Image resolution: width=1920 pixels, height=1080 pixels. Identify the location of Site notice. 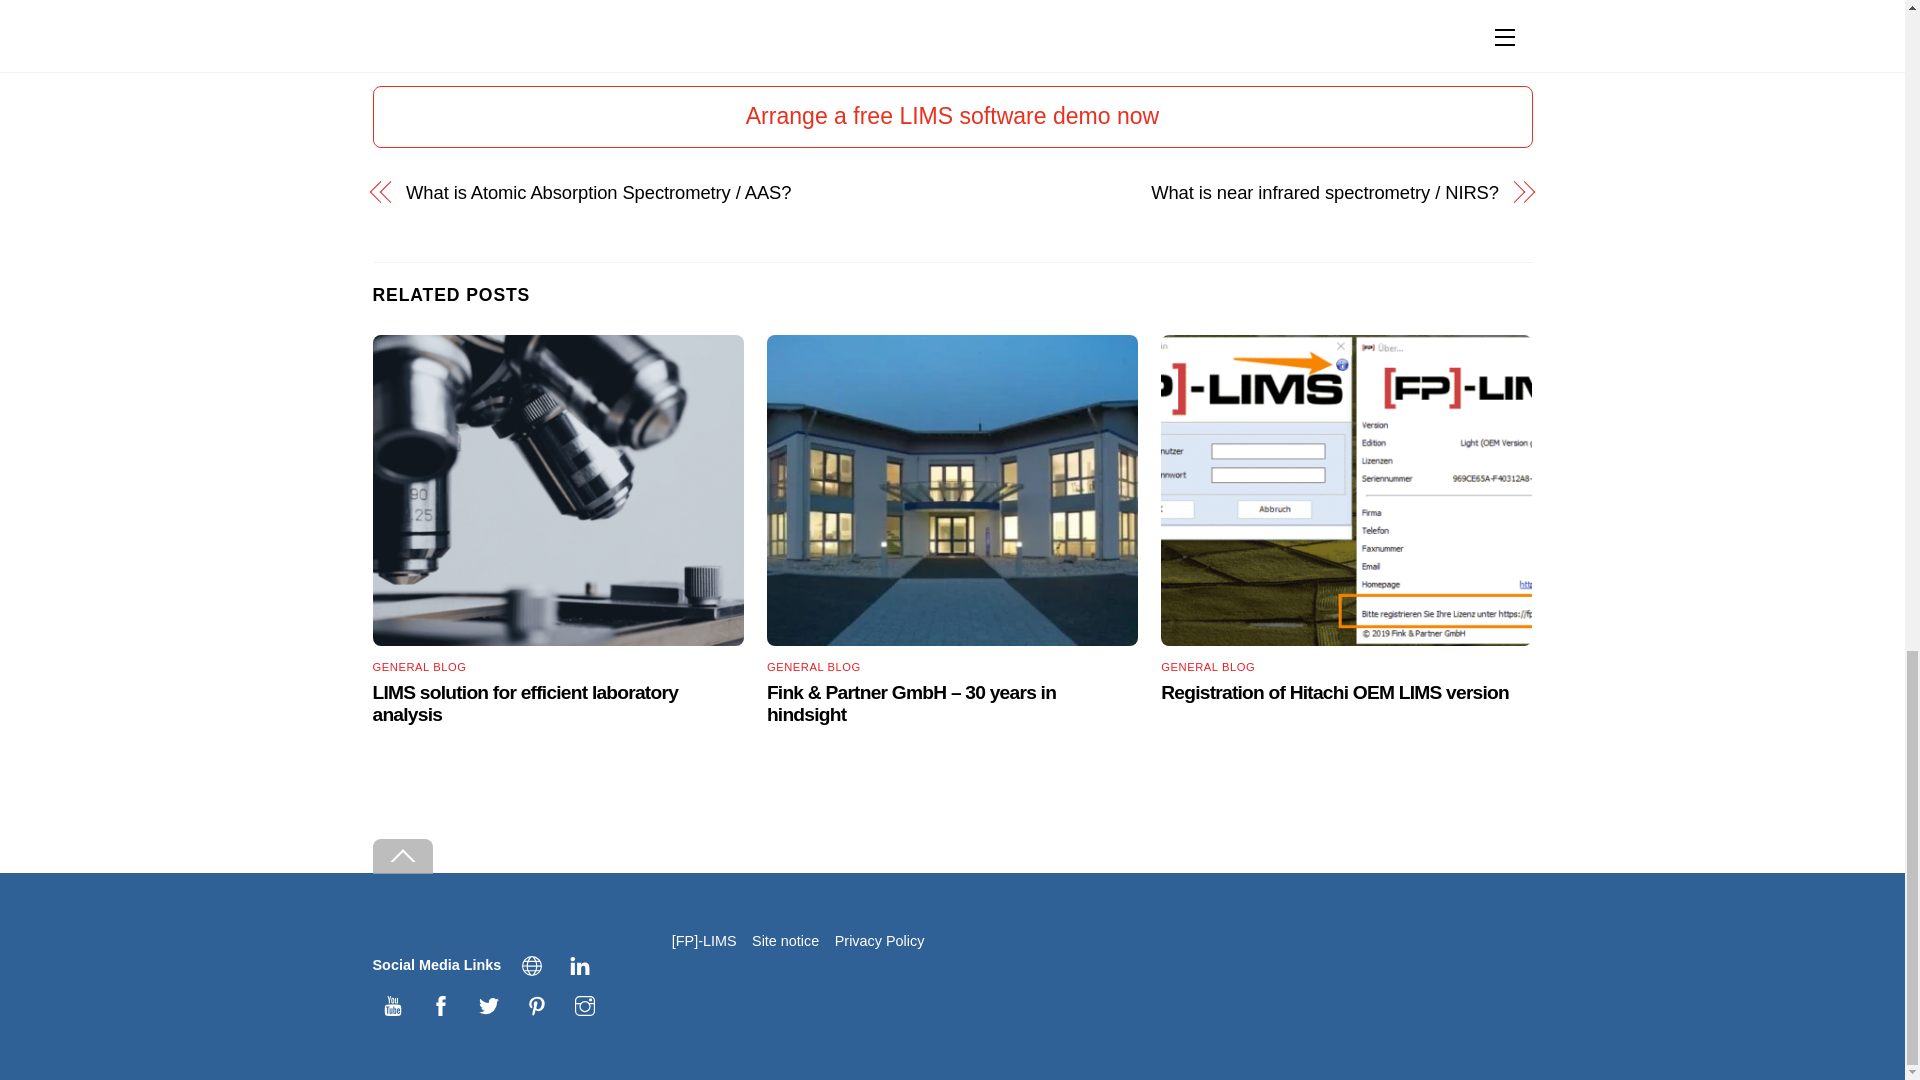
(786, 941).